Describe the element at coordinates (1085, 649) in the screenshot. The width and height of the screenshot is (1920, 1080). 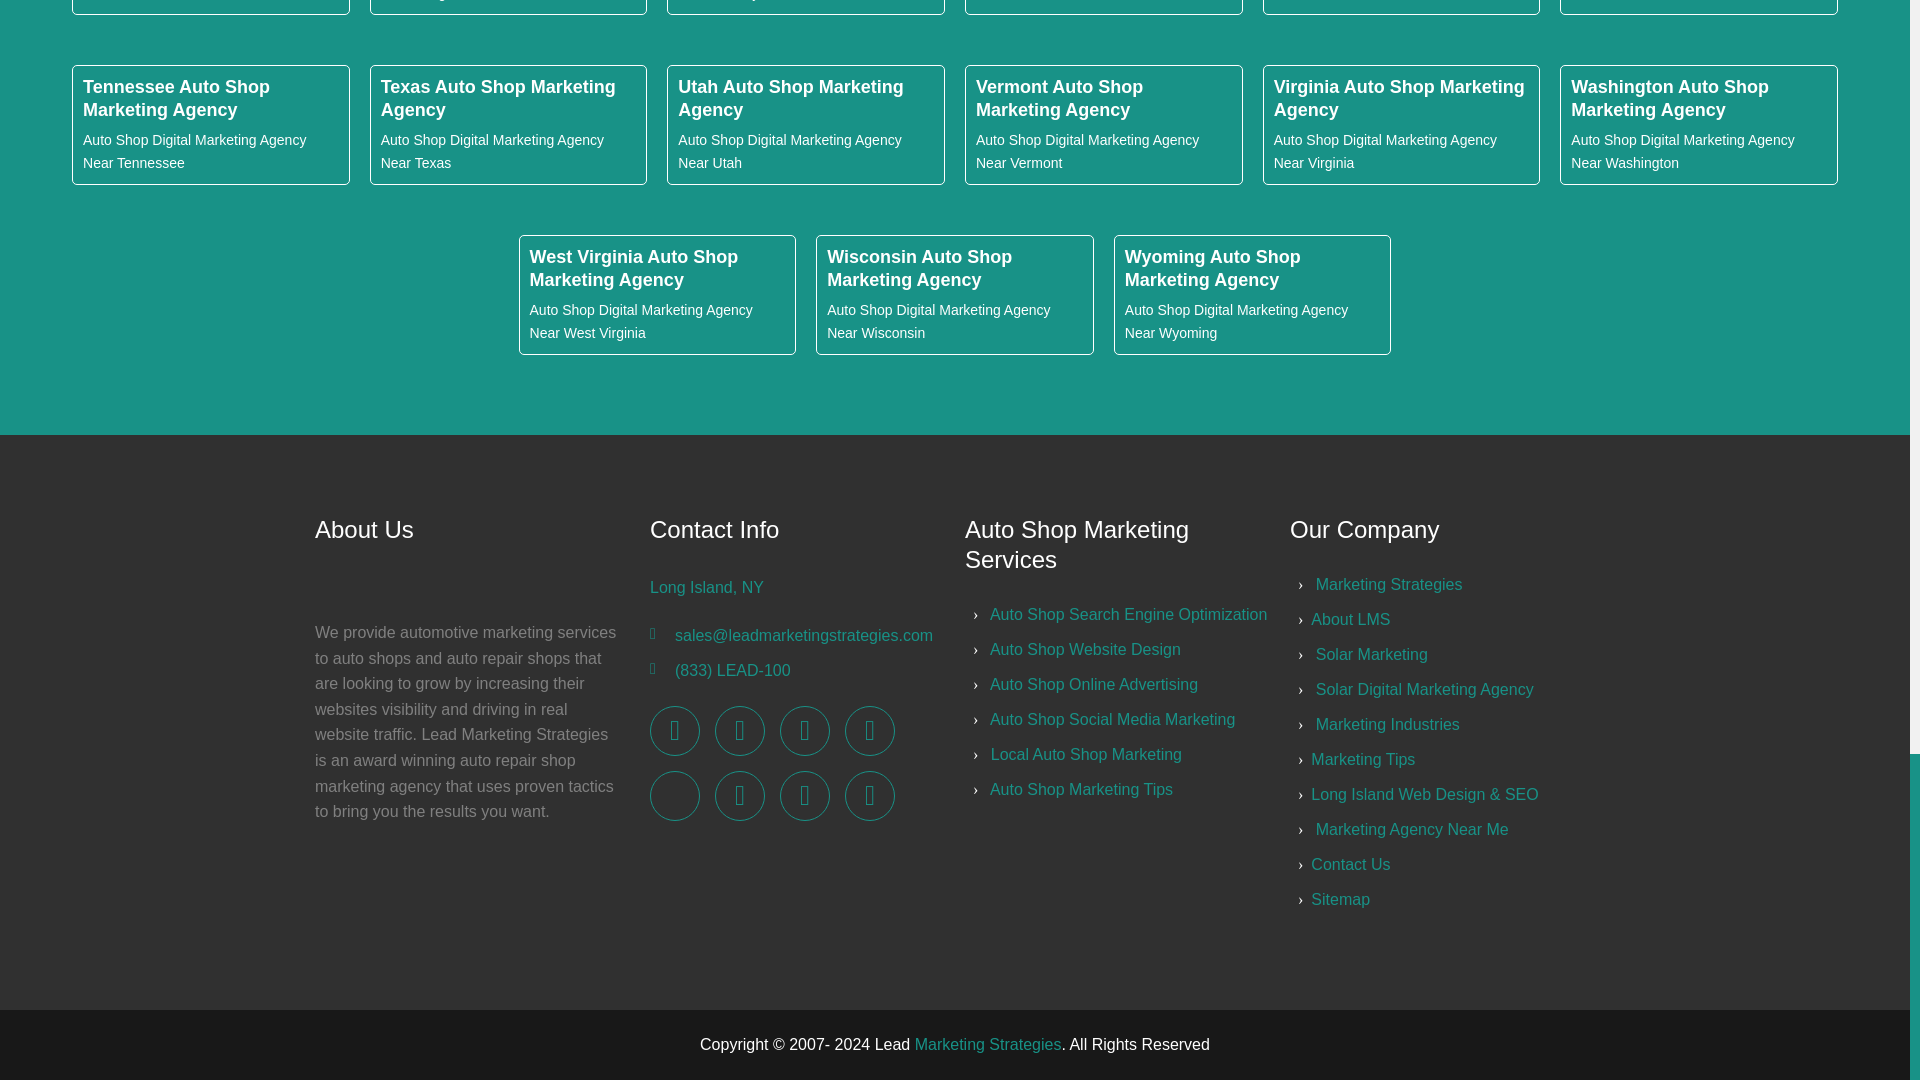
I see `PPC Advertising` at that location.